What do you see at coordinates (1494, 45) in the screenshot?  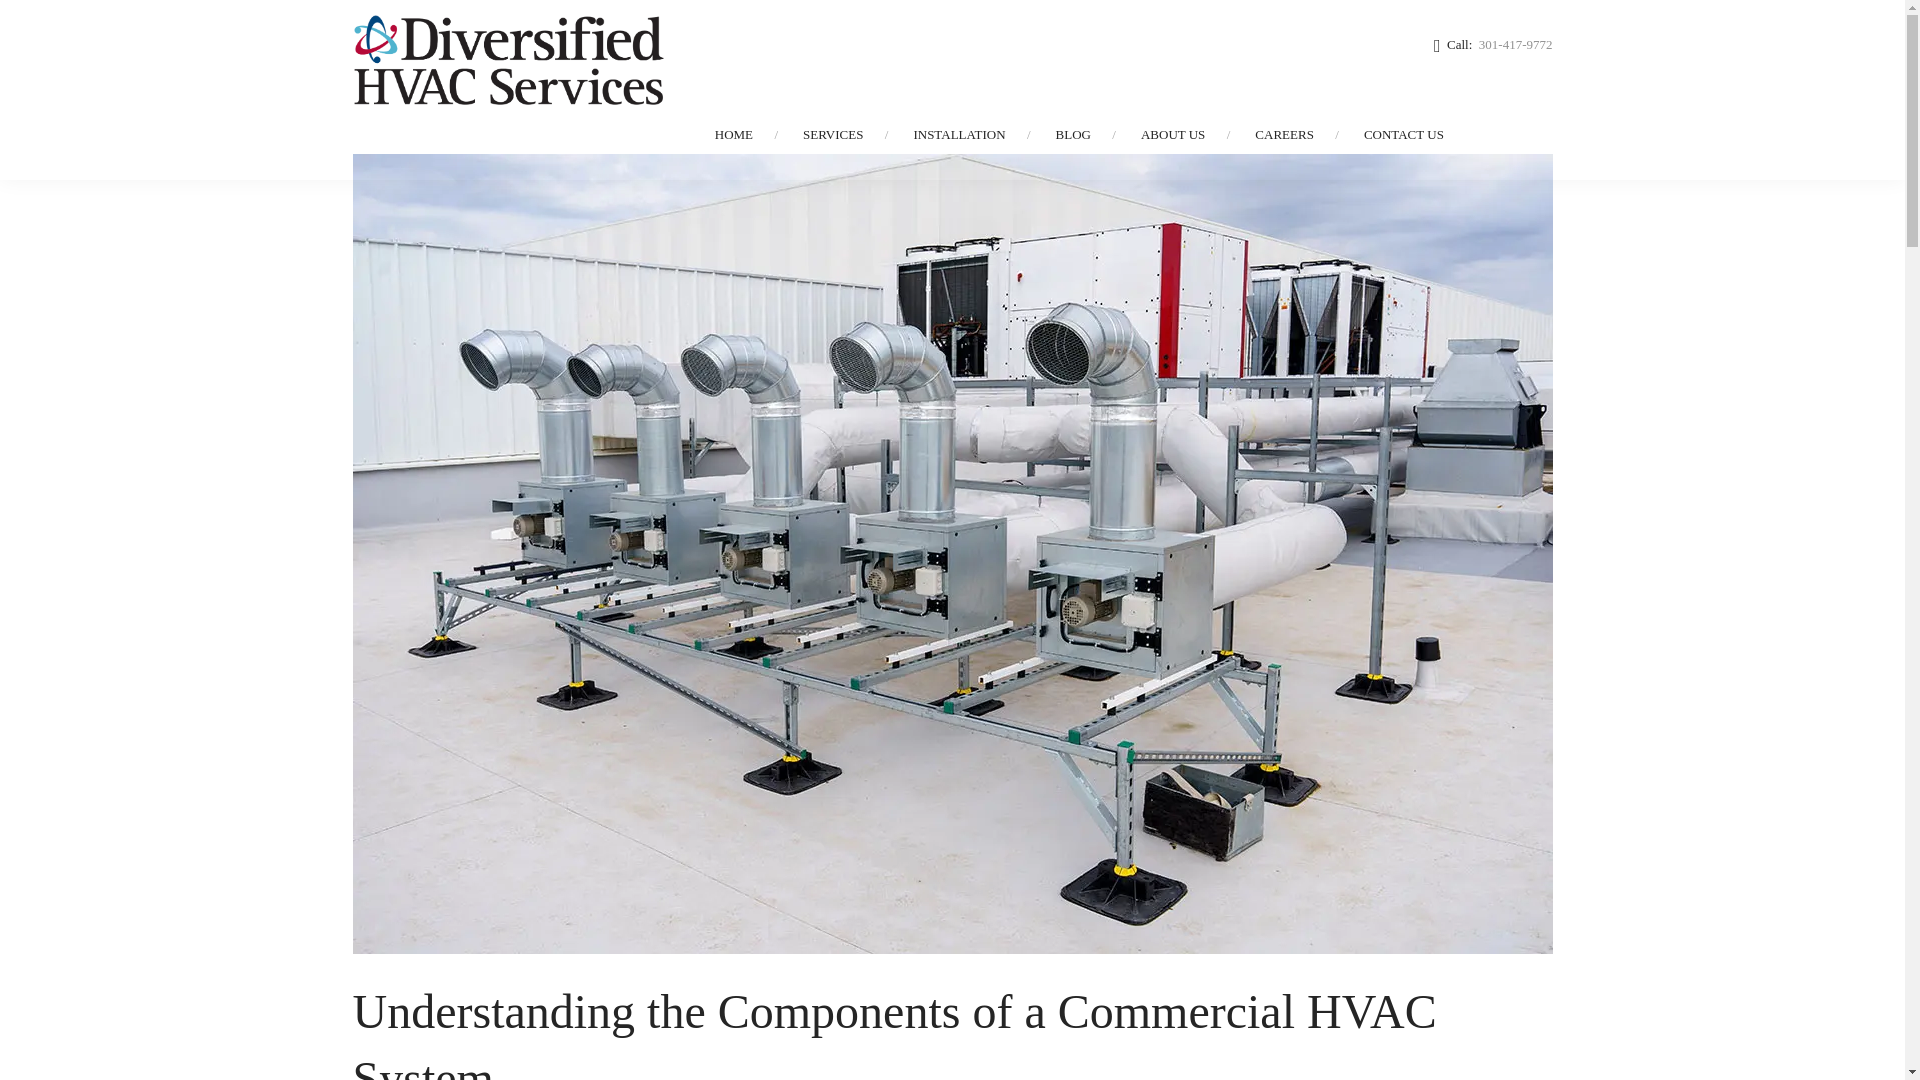 I see `Call: 301-417-9772` at bounding box center [1494, 45].